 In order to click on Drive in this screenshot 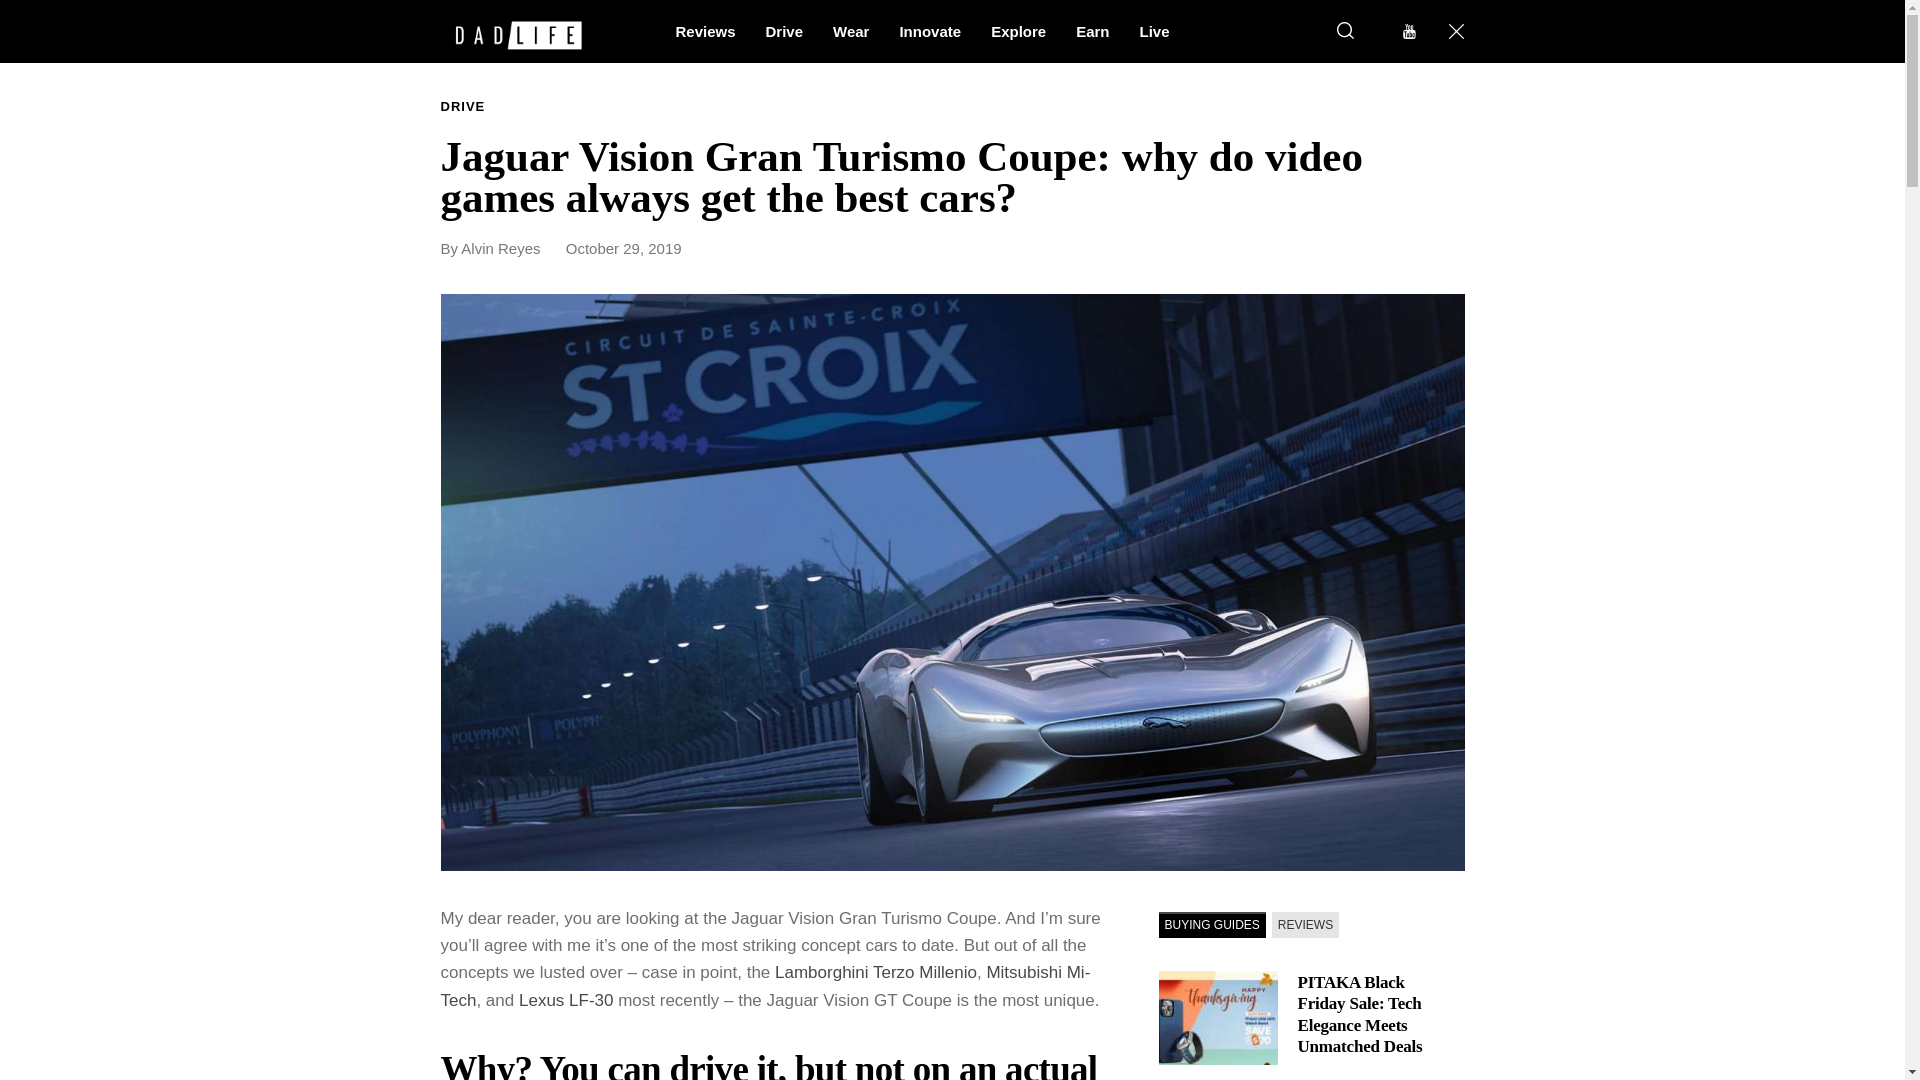, I will do `click(784, 30)`.